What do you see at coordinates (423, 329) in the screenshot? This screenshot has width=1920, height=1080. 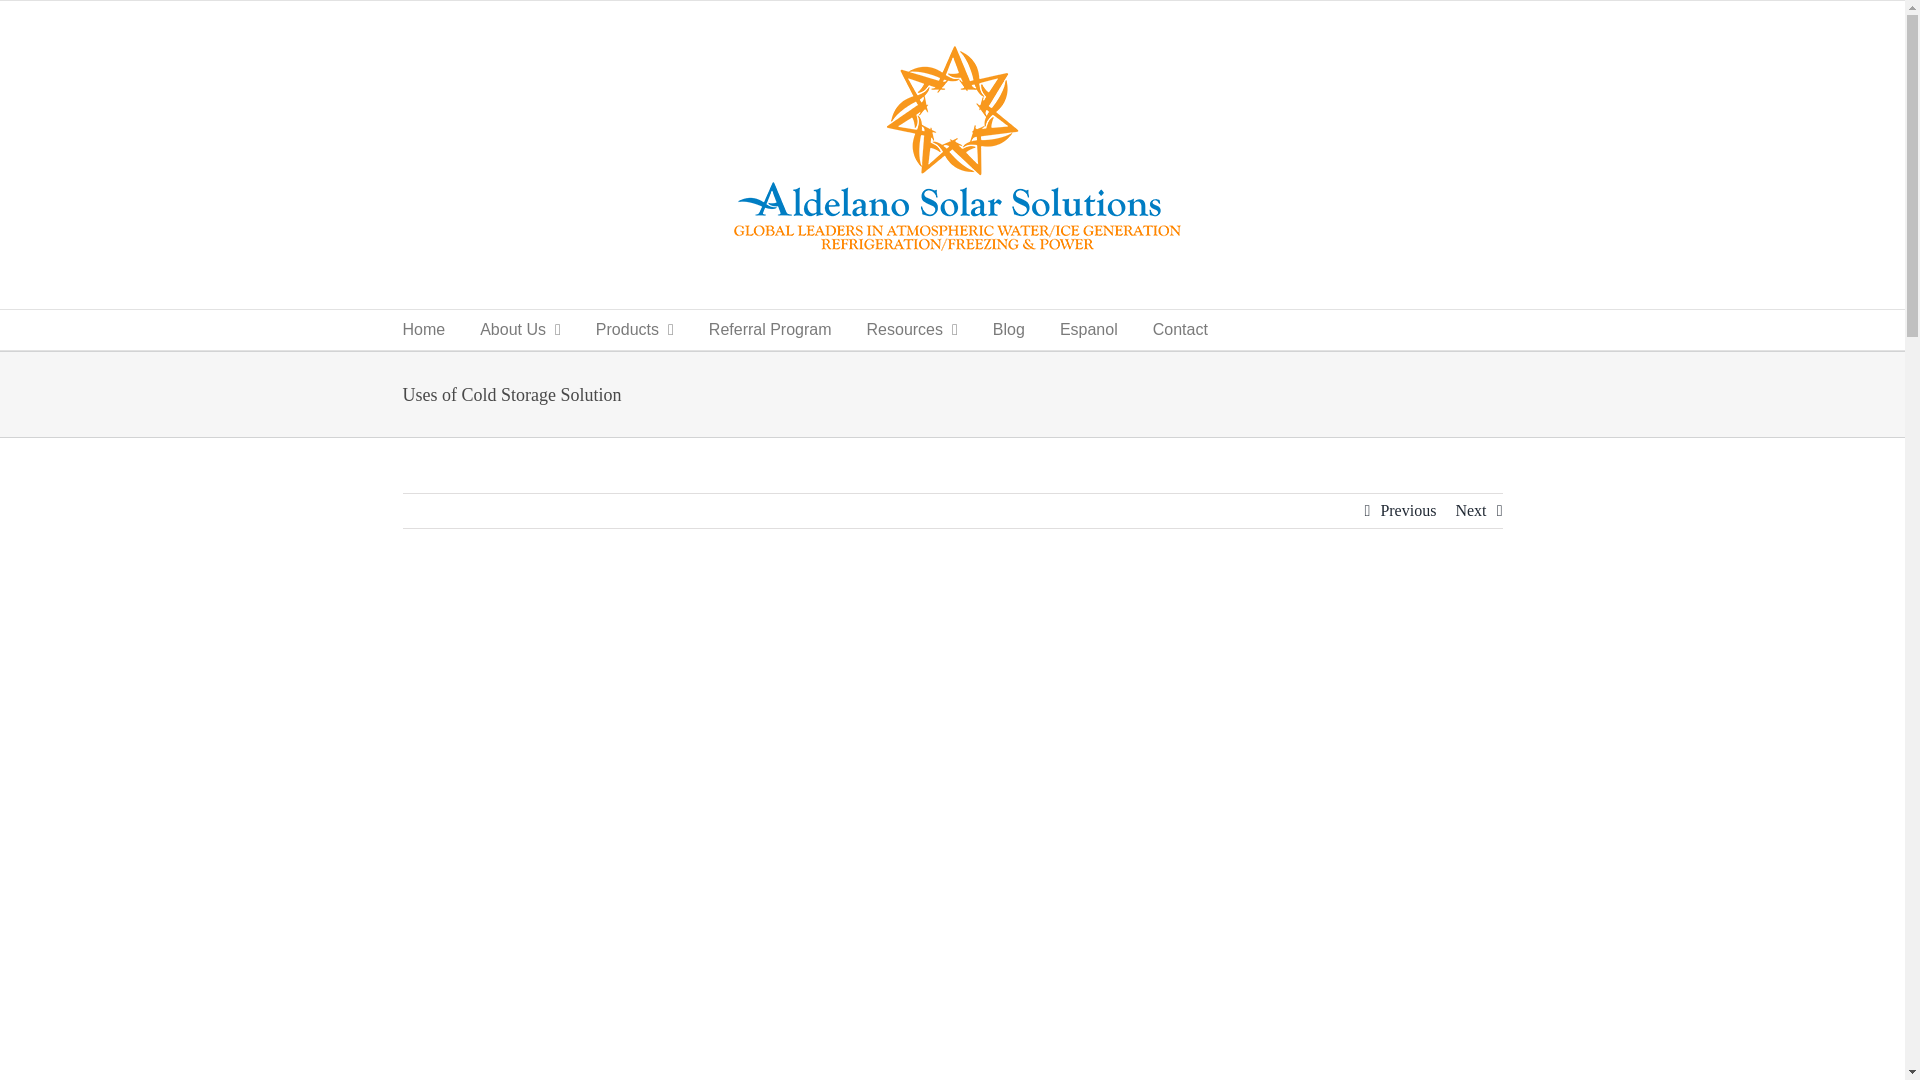 I see `Home` at bounding box center [423, 329].